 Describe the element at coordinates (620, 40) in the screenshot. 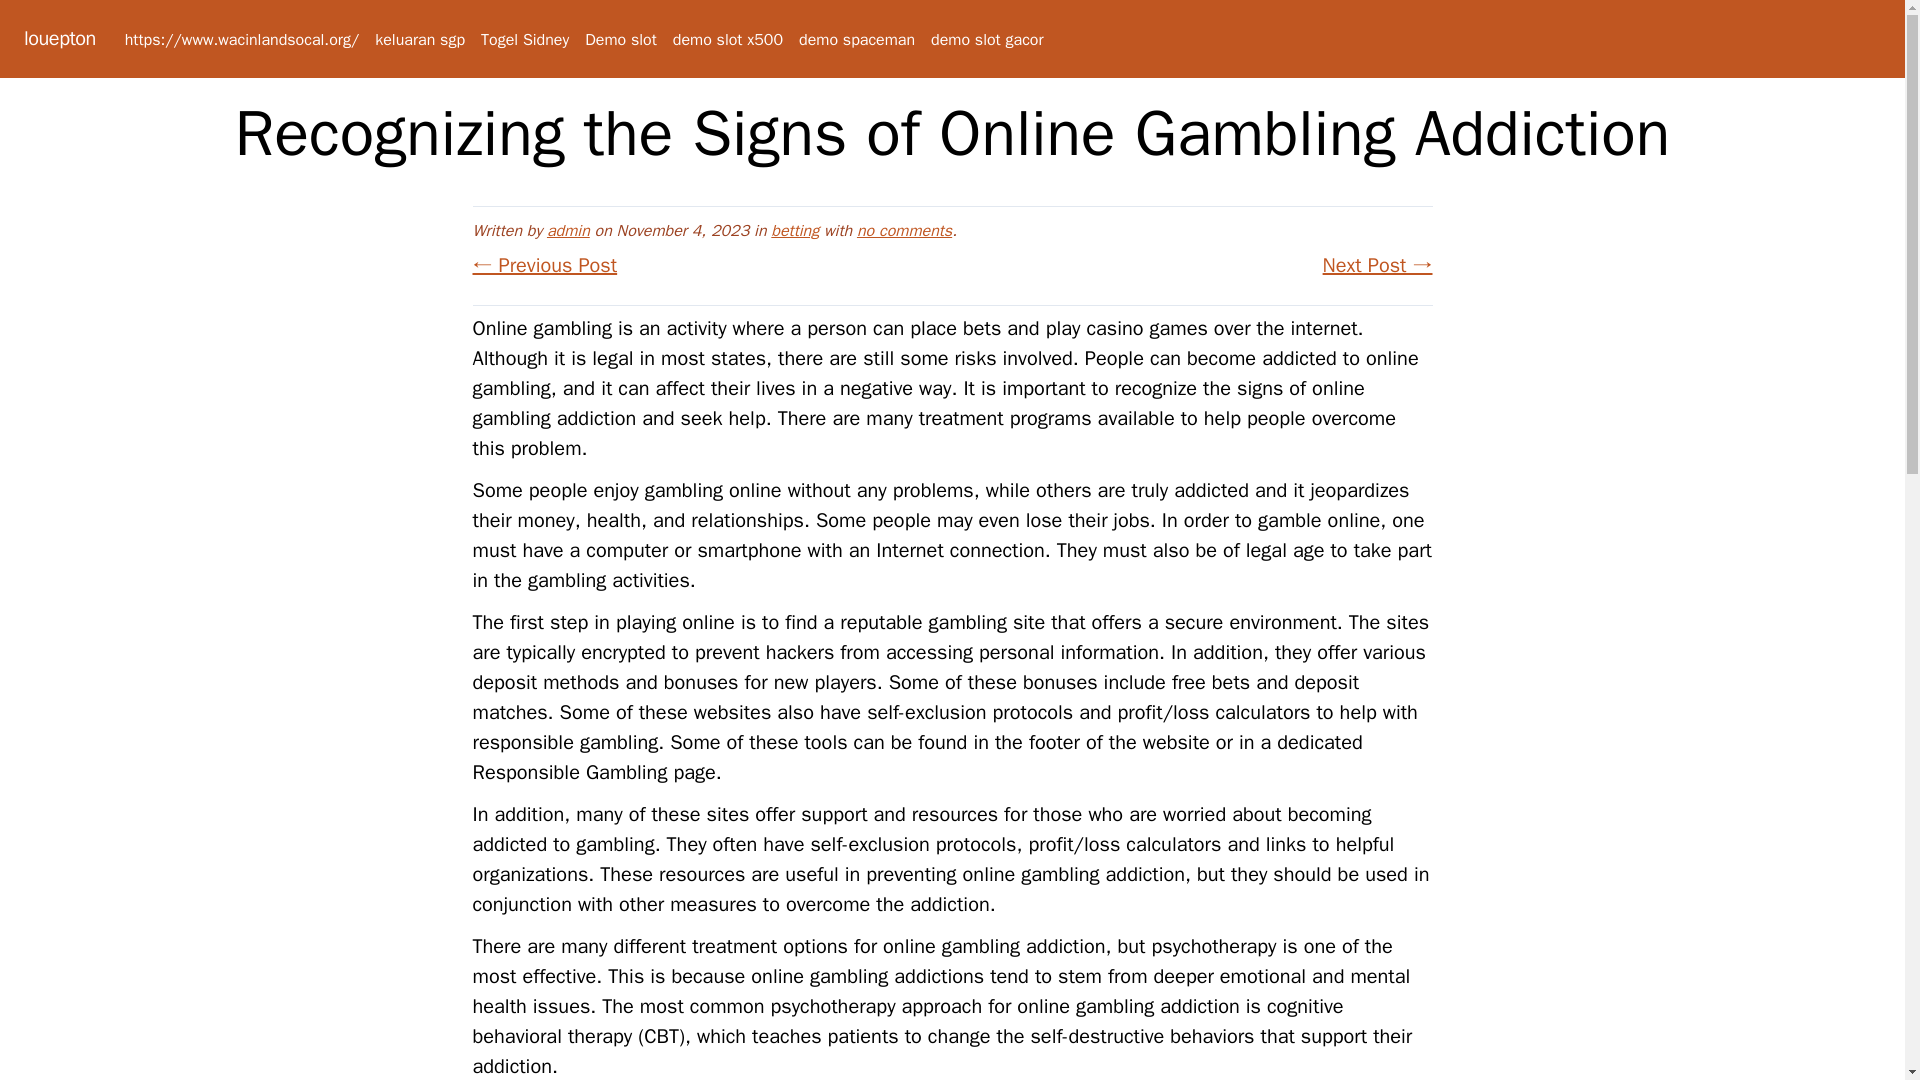

I see `Demo slot` at that location.